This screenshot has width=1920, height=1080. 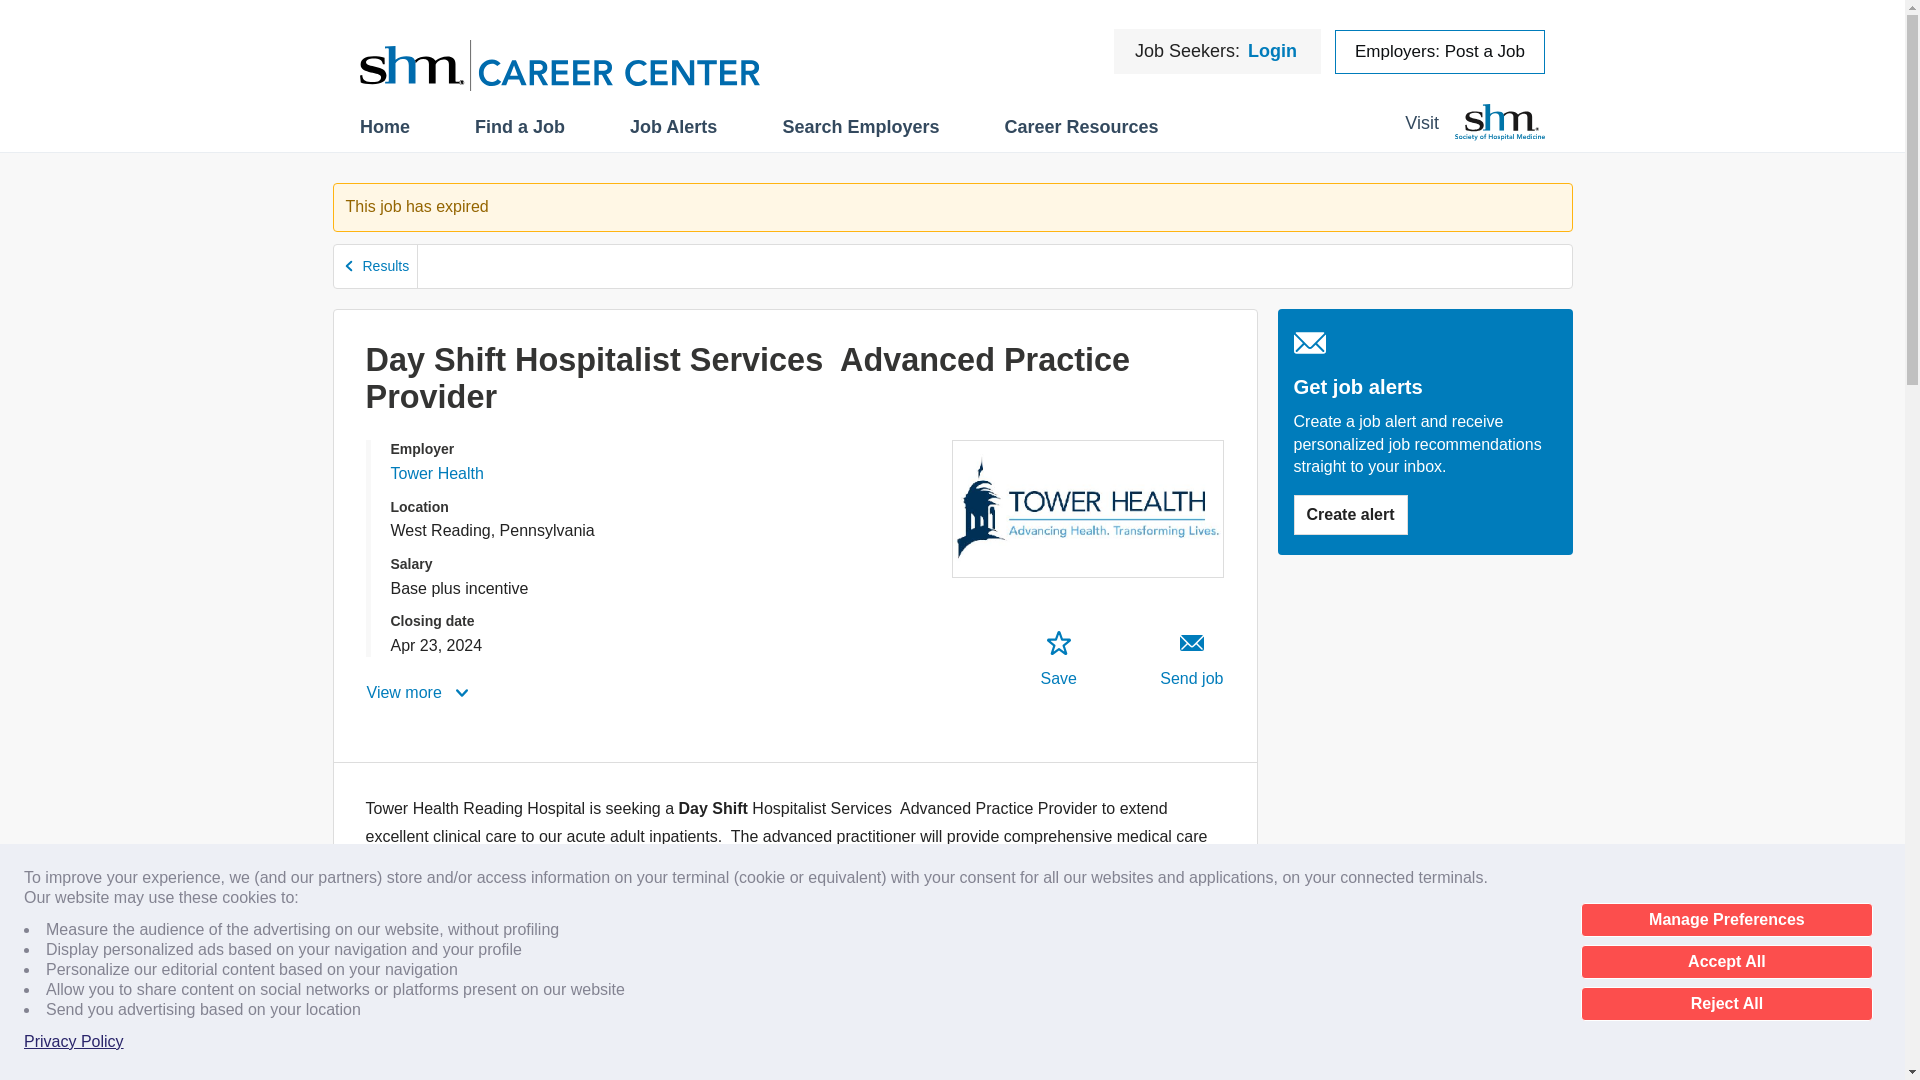 What do you see at coordinates (1440, 52) in the screenshot?
I see `Create alert` at bounding box center [1440, 52].